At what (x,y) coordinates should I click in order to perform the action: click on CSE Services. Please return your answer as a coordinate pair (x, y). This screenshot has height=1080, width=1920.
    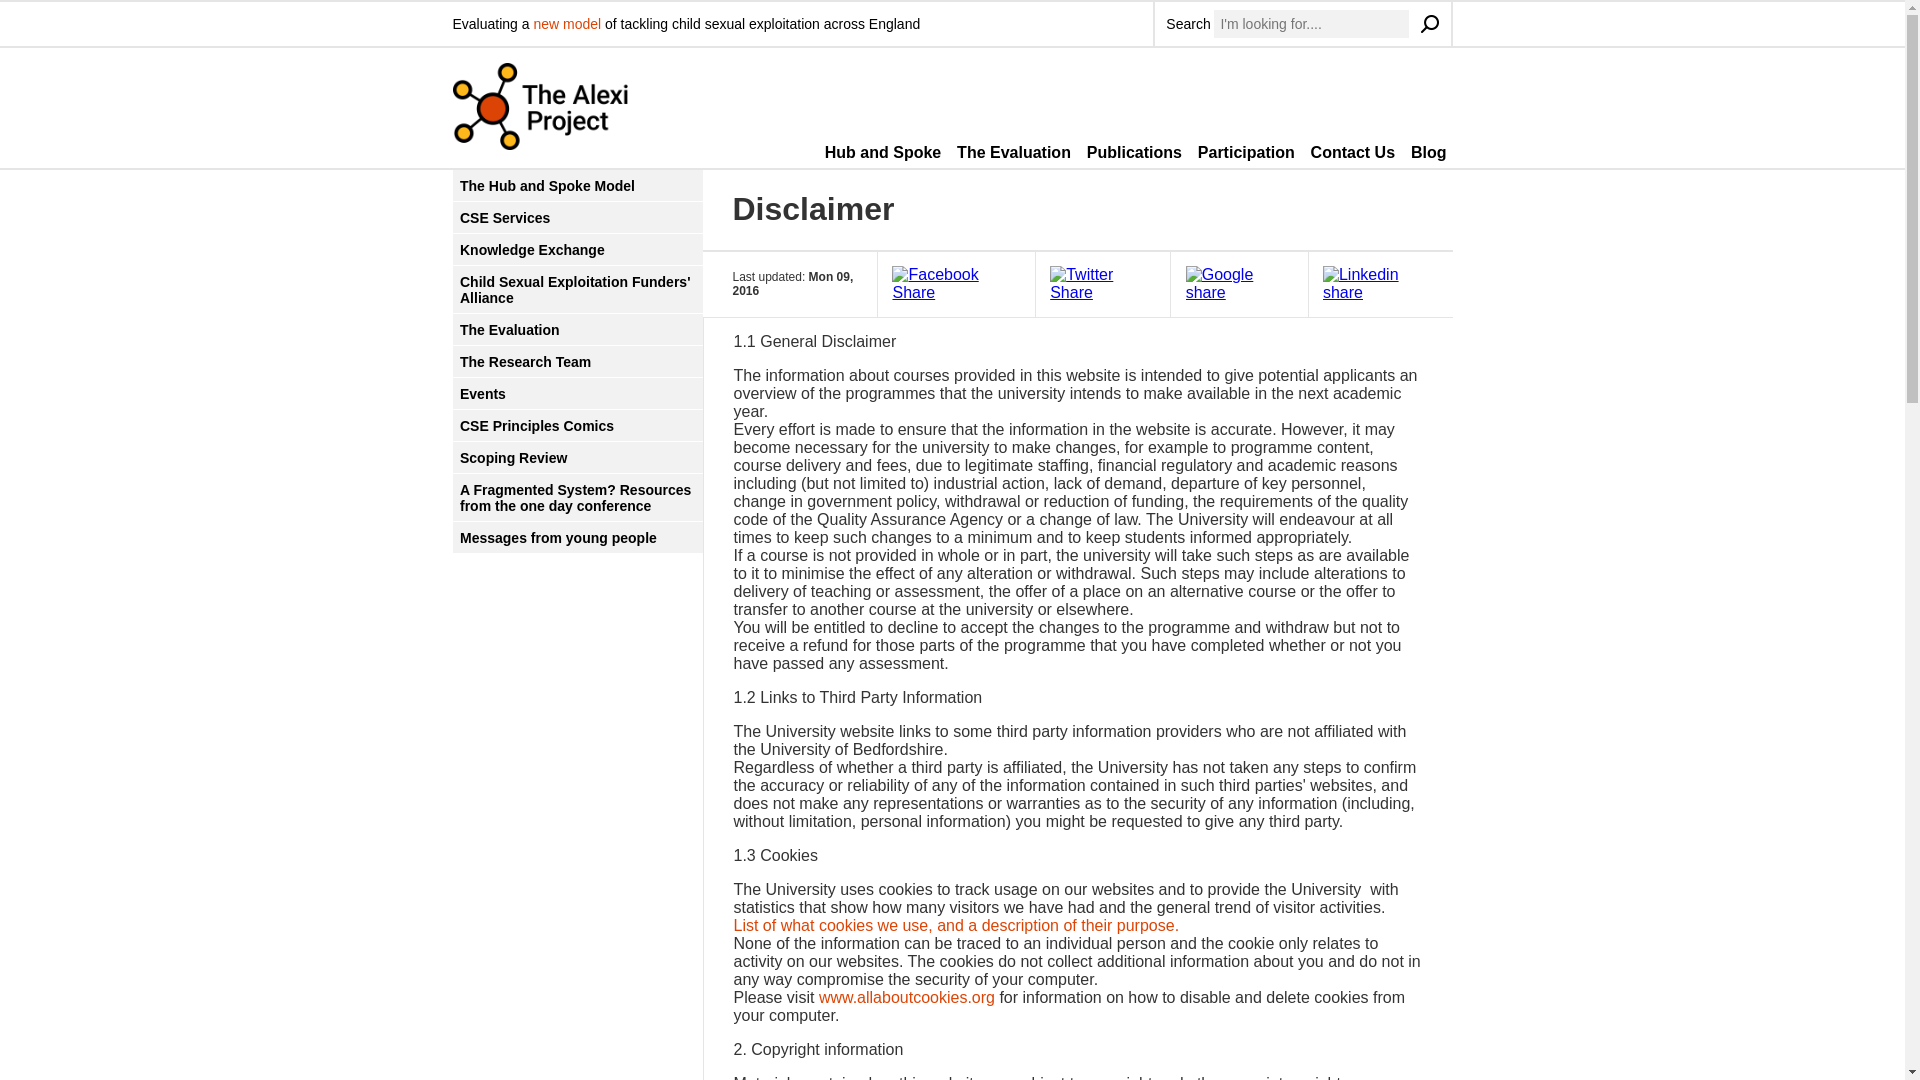
    Looking at the image, I should click on (576, 217).